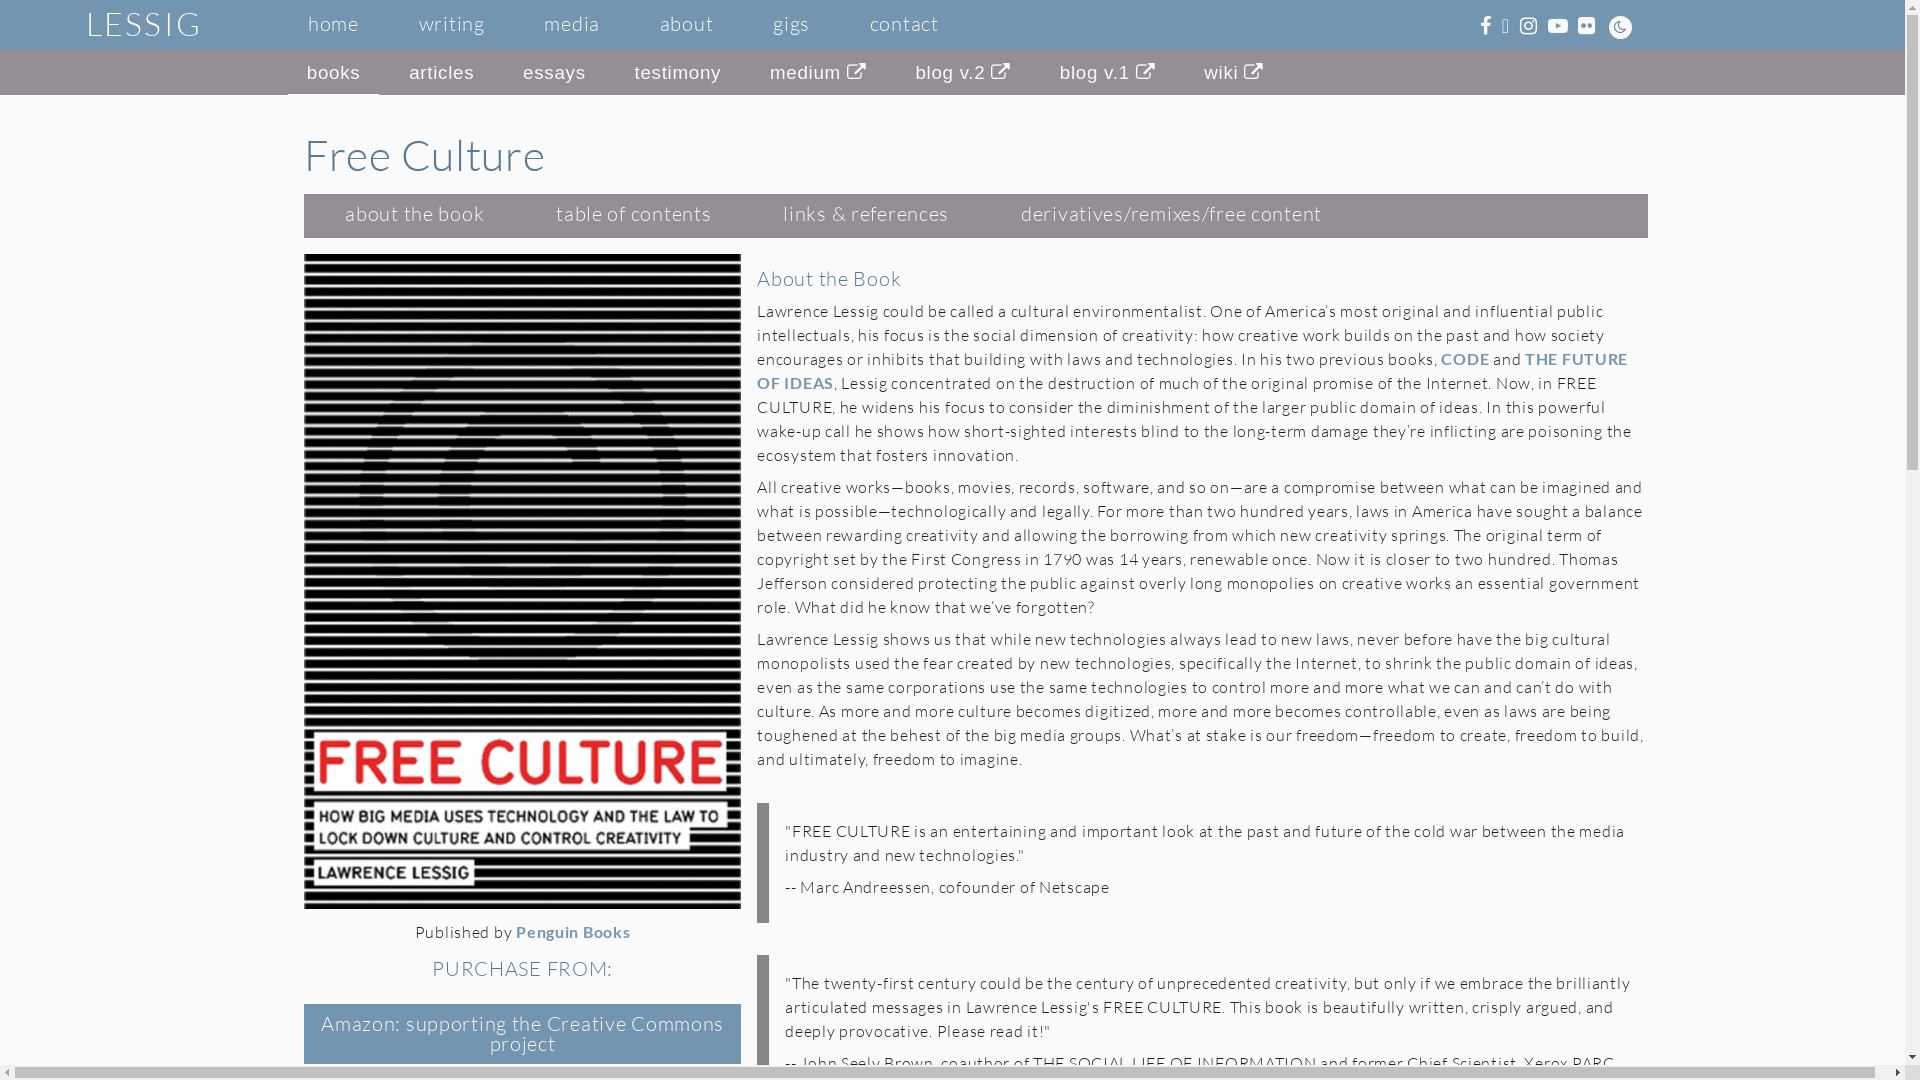 Image resolution: width=1920 pixels, height=1080 pixels. I want to click on about the book, so click(414, 216).